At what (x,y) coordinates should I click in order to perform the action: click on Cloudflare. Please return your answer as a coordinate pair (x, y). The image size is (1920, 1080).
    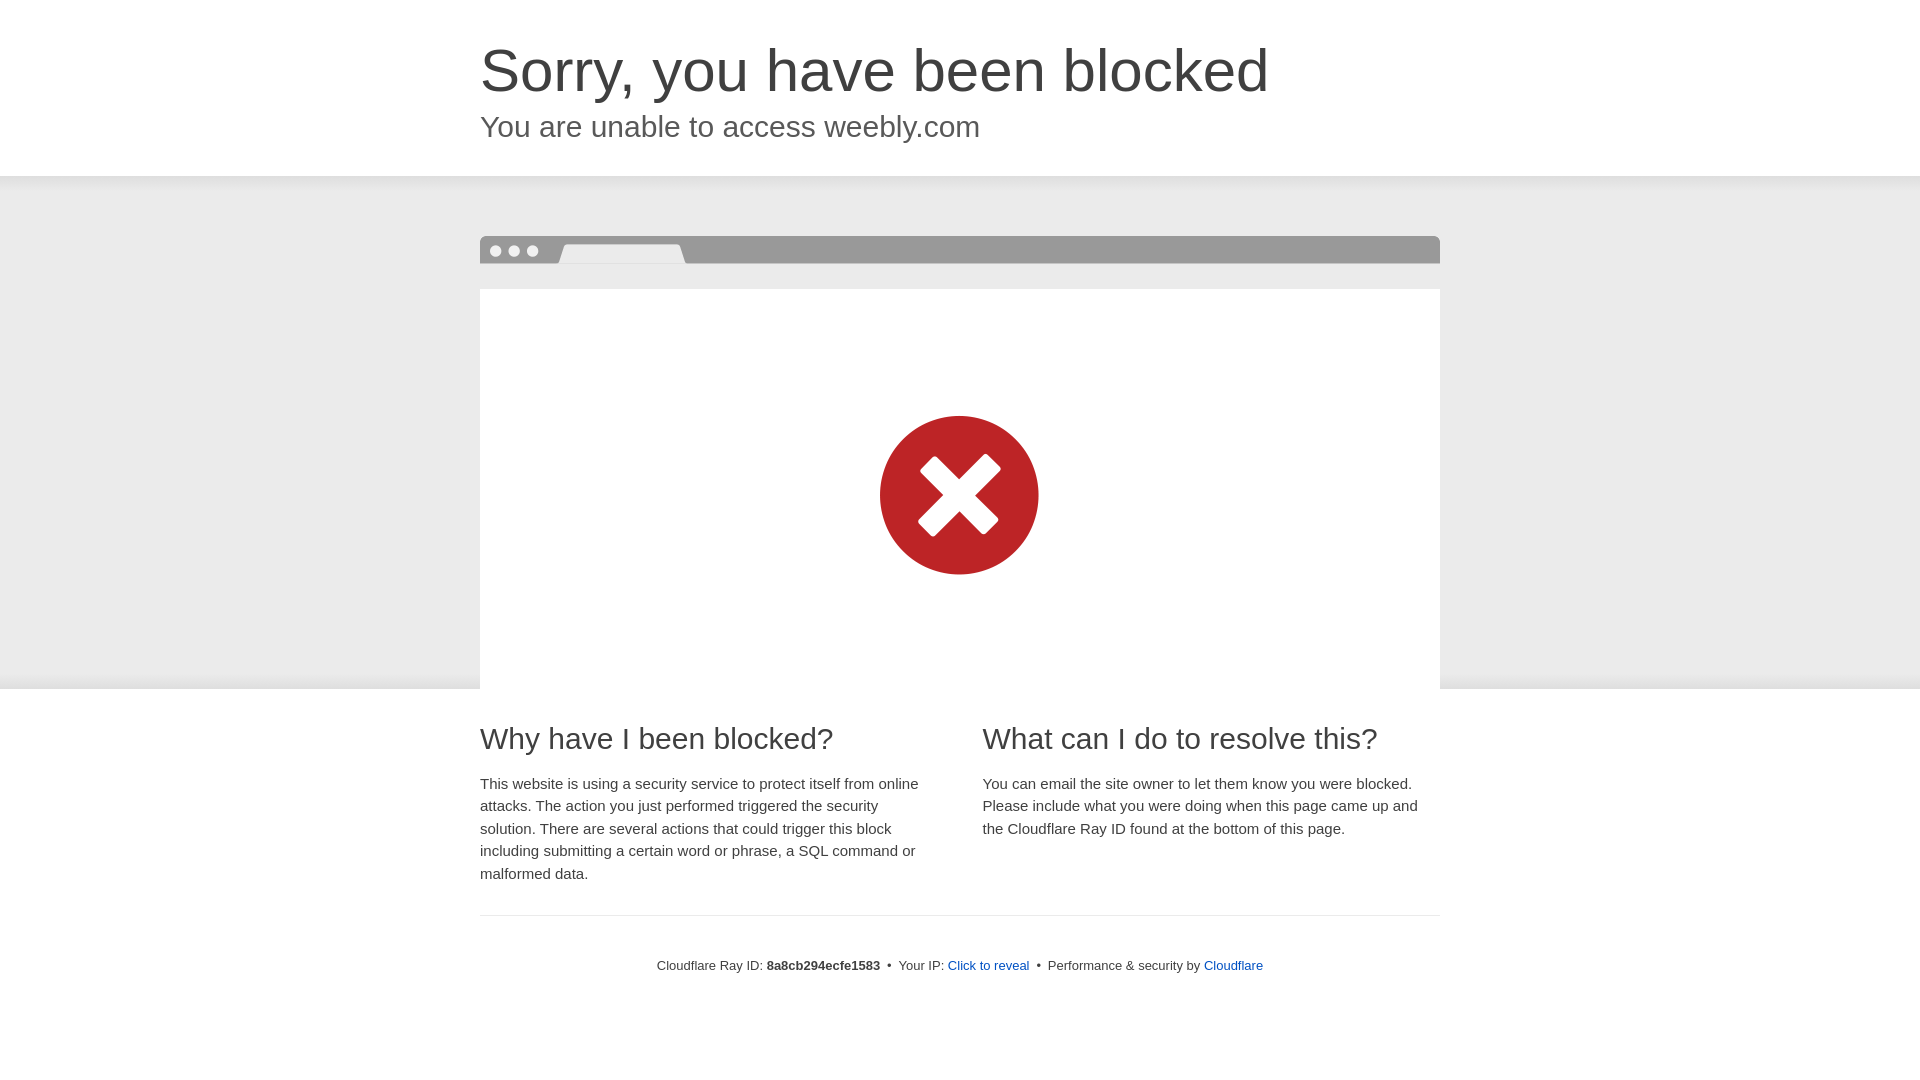
    Looking at the image, I should click on (1233, 965).